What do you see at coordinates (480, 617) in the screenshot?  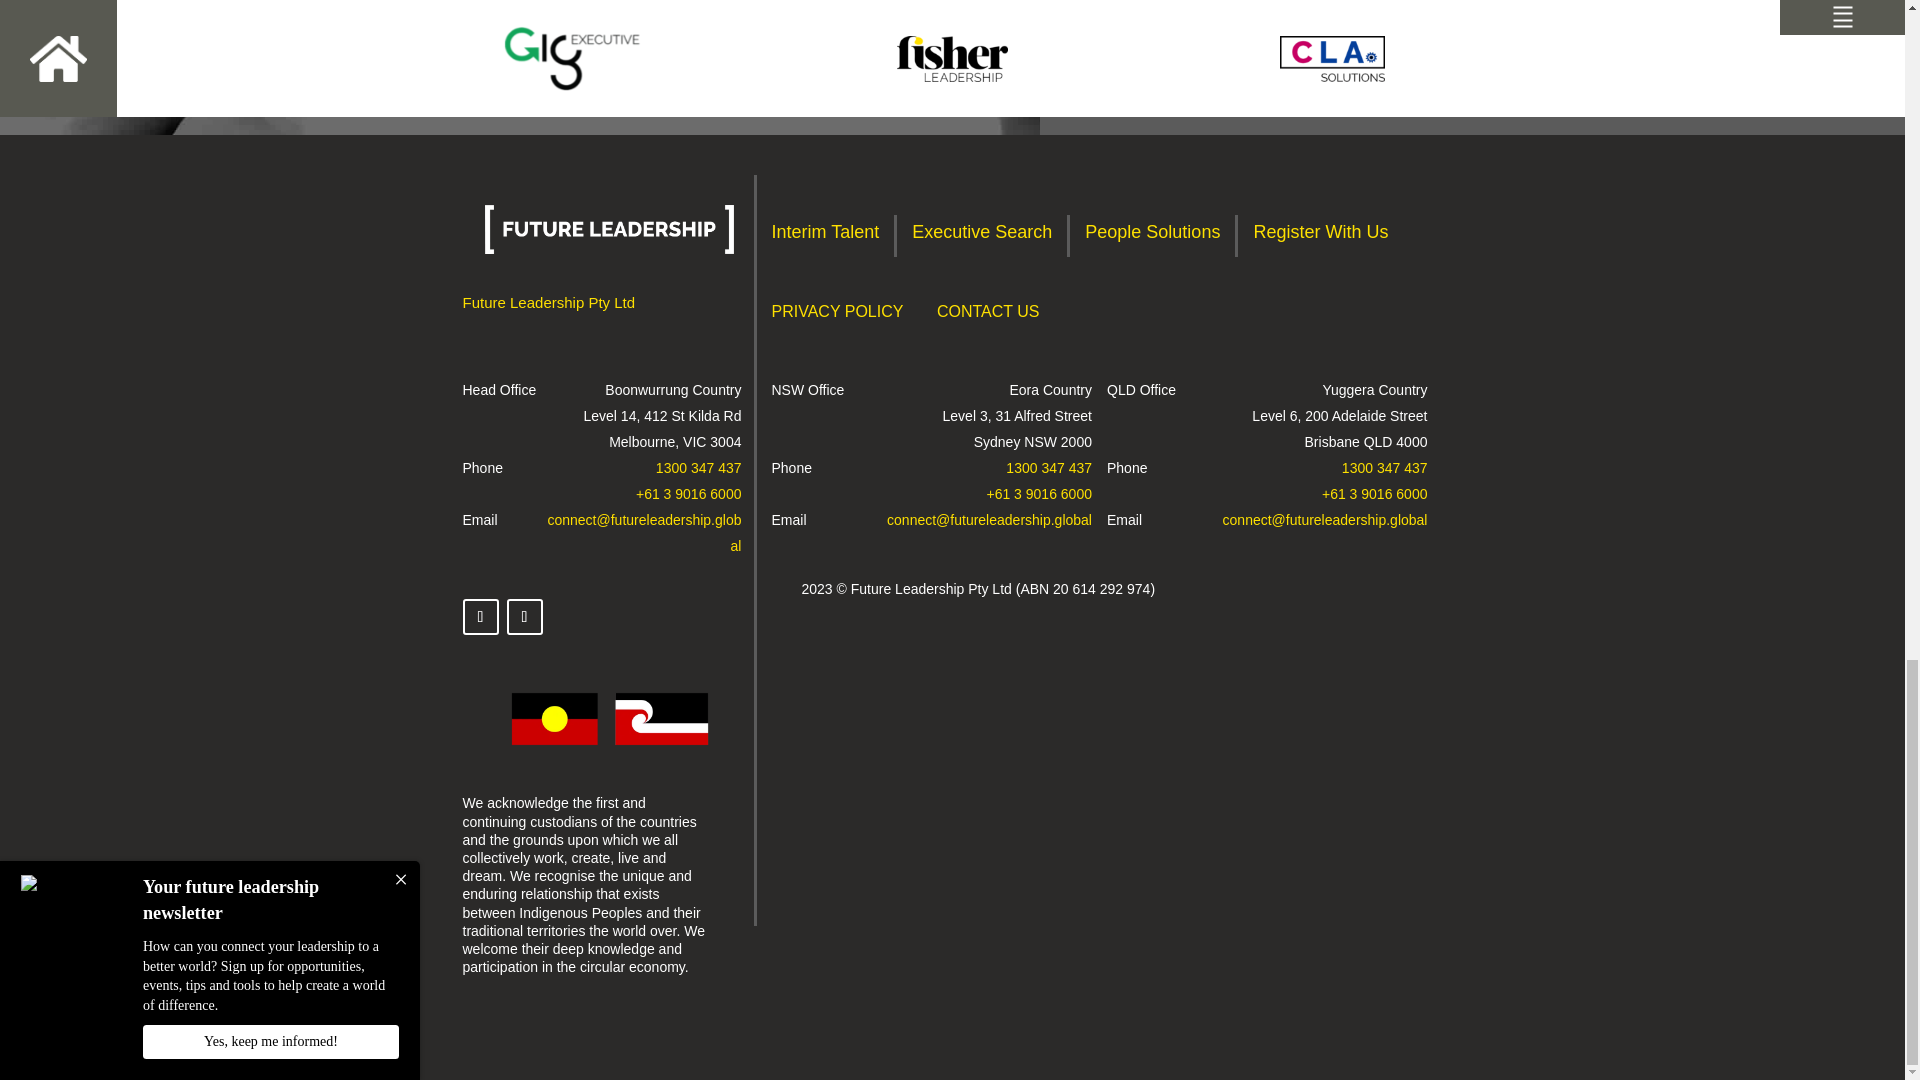 I see `Follow on X` at bounding box center [480, 617].